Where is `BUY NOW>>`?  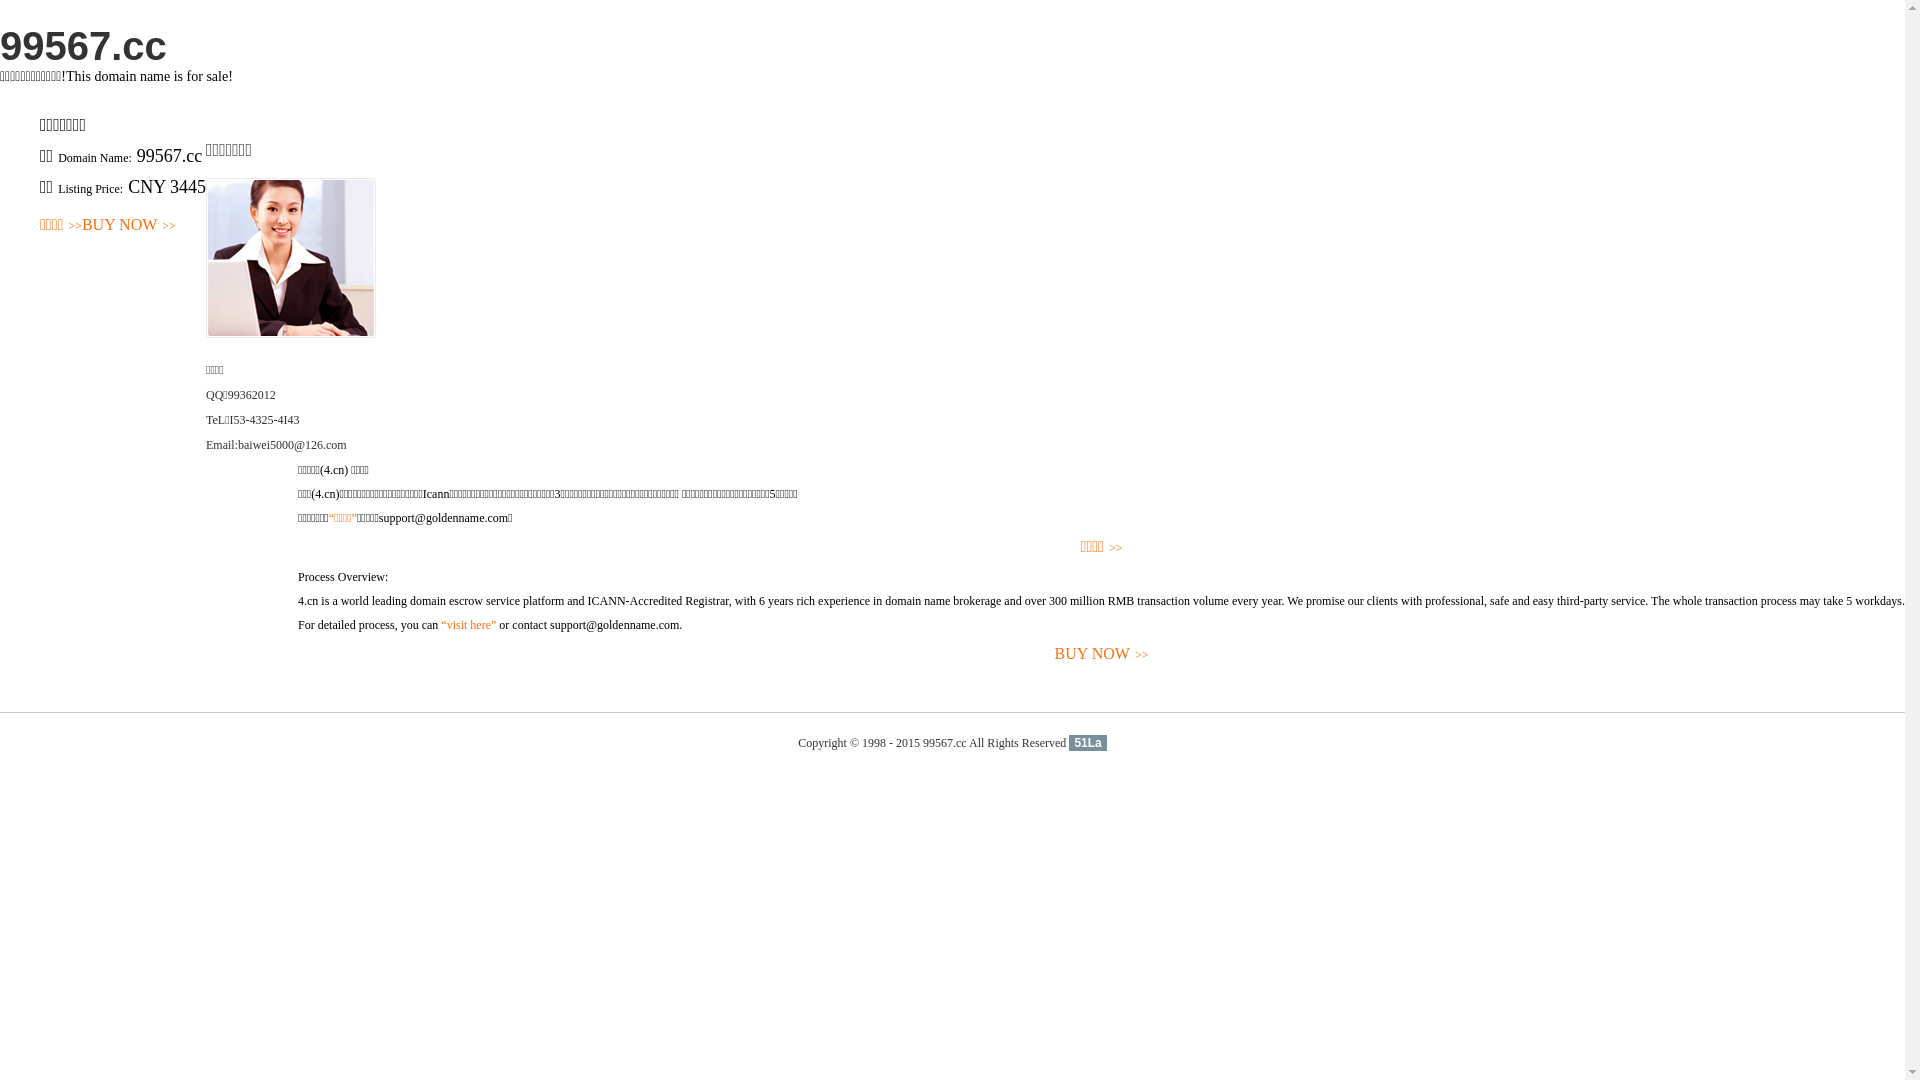 BUY NOW>> is located at coordinates (1102, 654).